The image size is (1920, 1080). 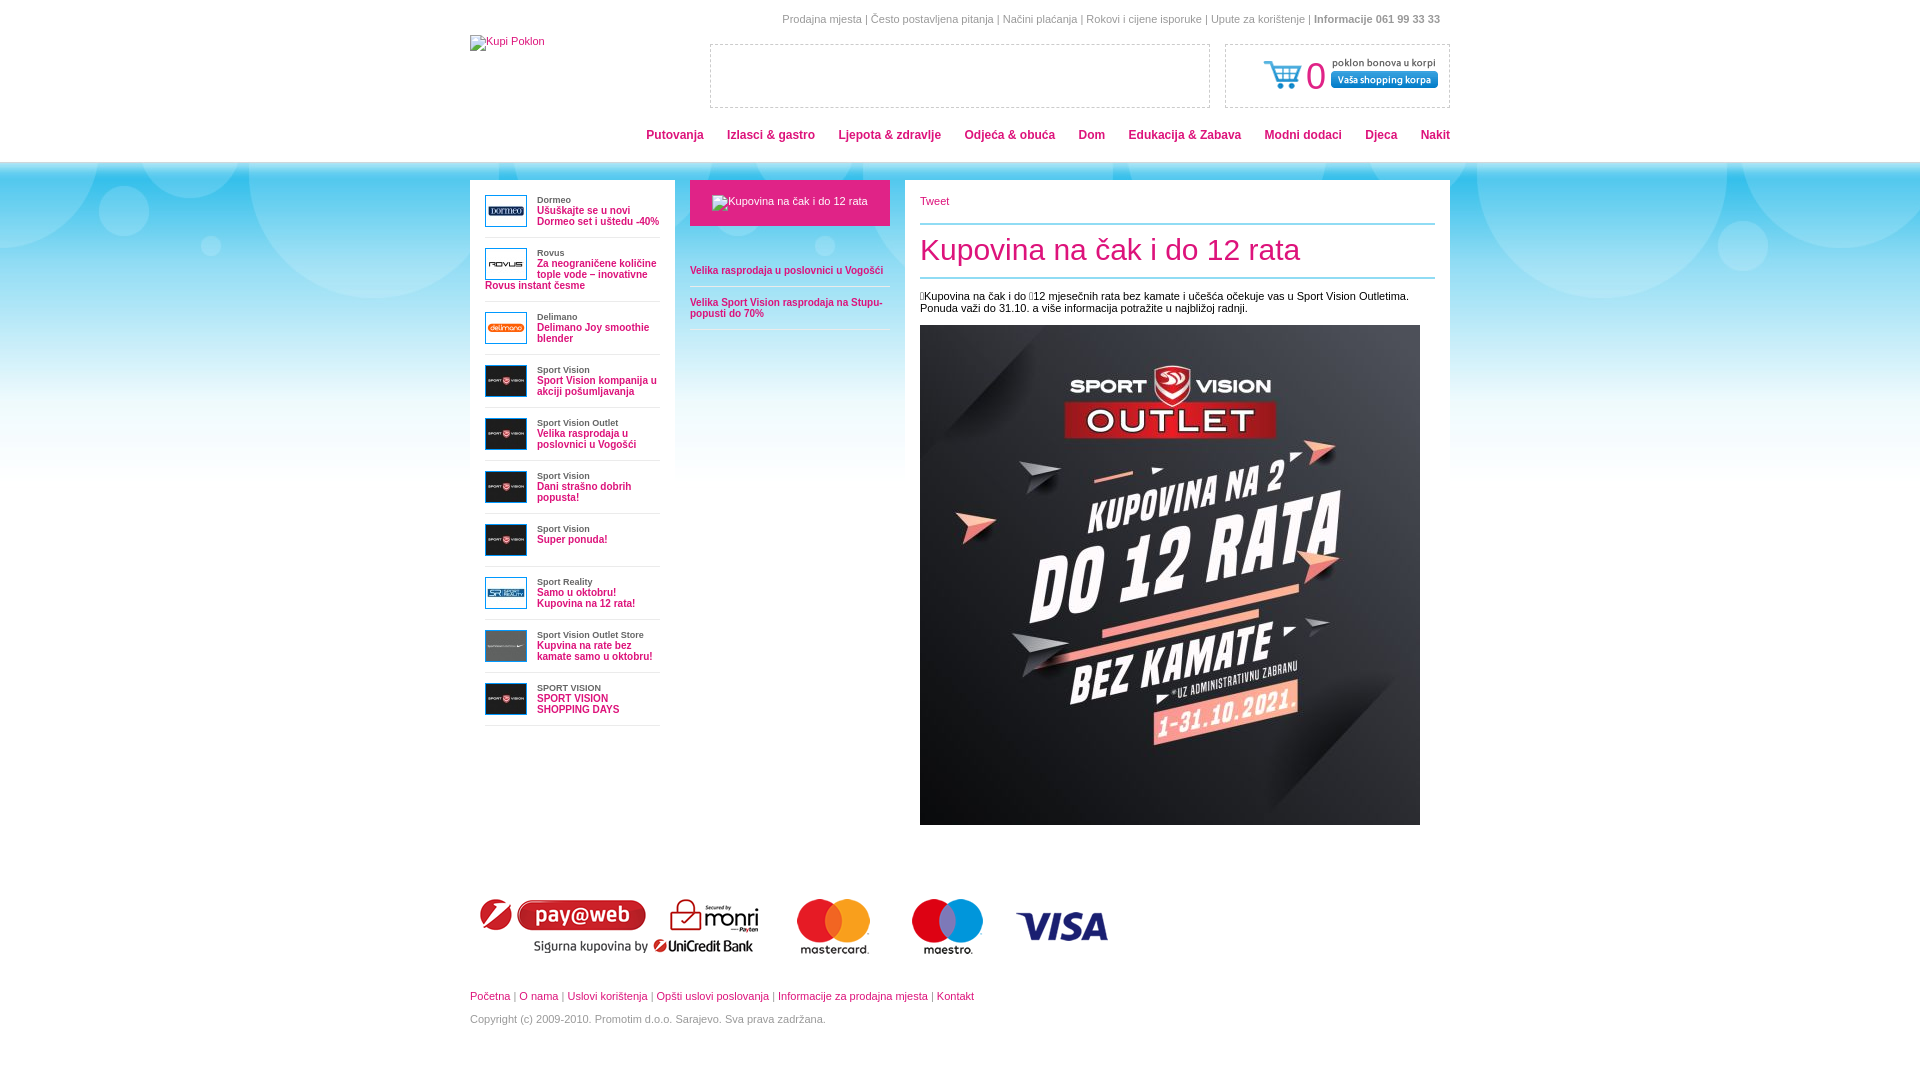 What do you see at coordinates (1436, 135) in the screenshot?
I see `Nakit` at bounding box center [1436, 135].